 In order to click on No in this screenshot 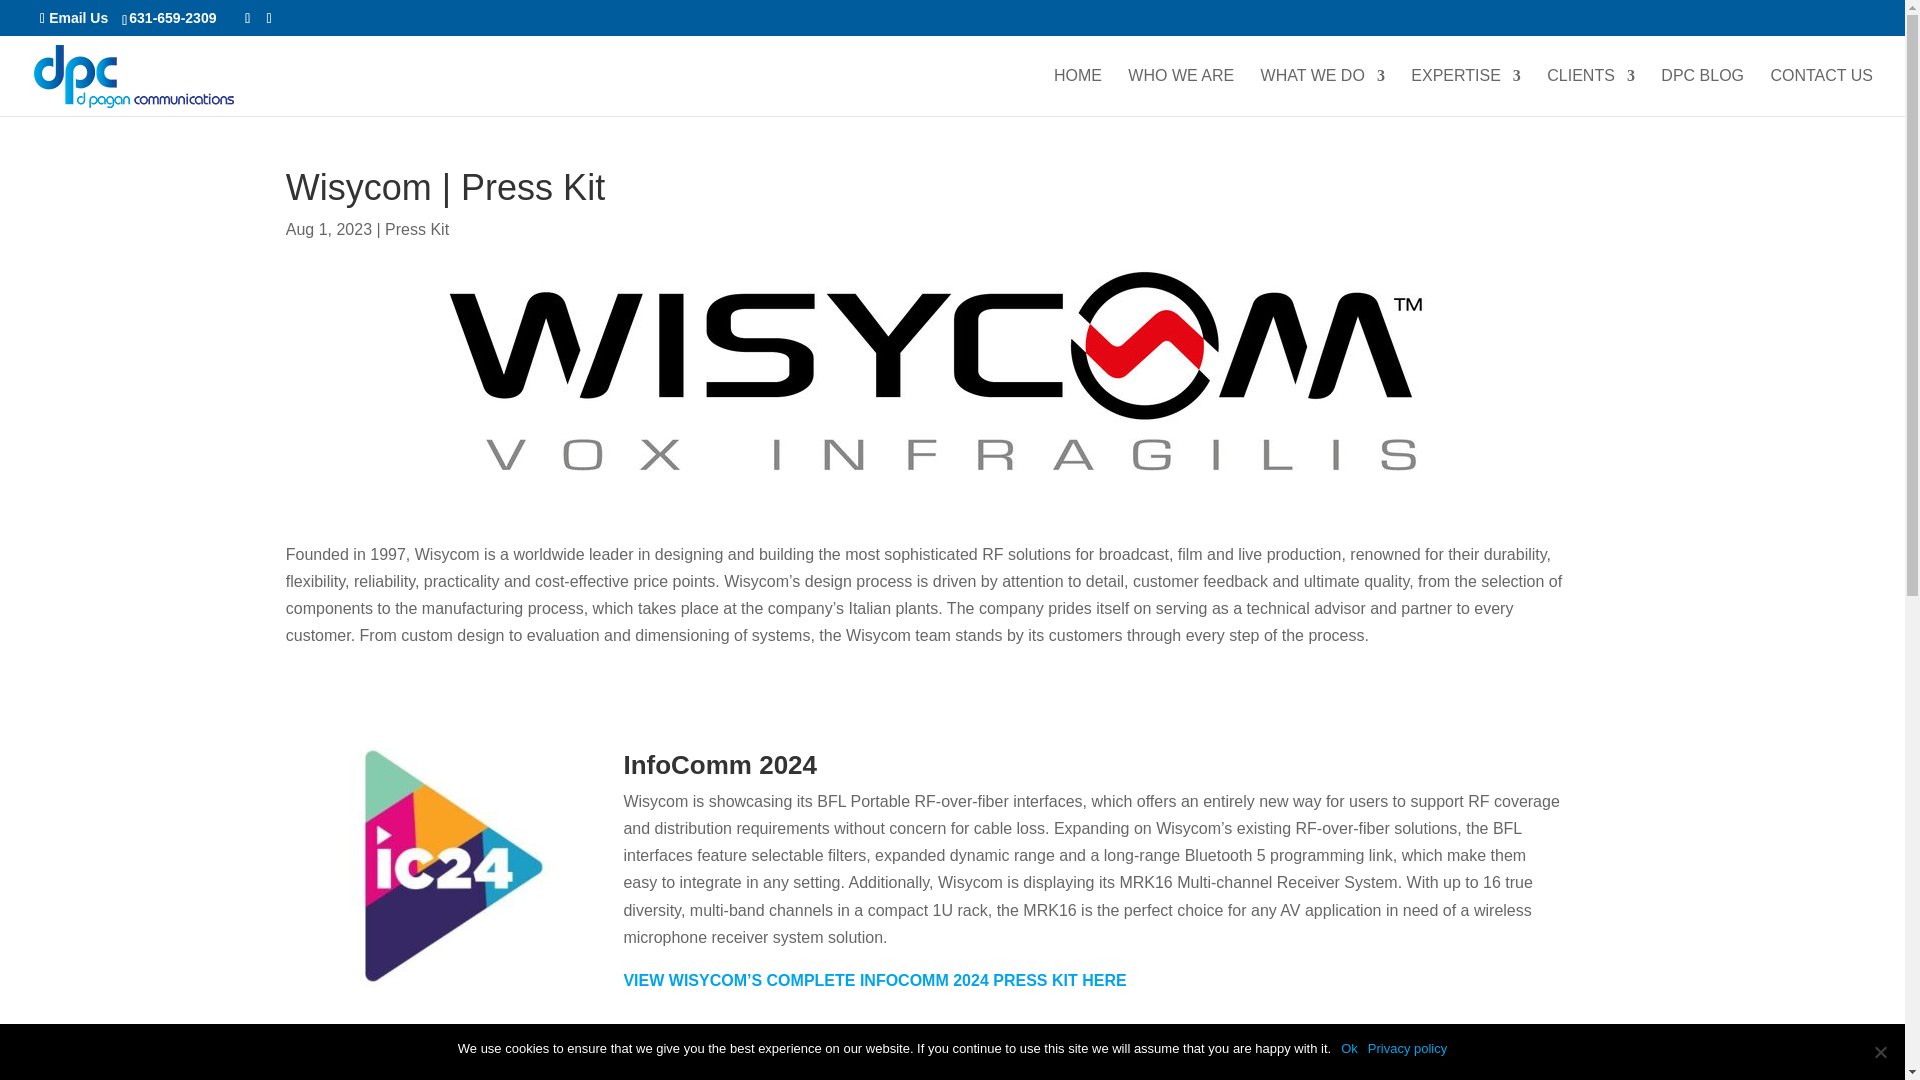, I will do `click(1880, 1052)`.